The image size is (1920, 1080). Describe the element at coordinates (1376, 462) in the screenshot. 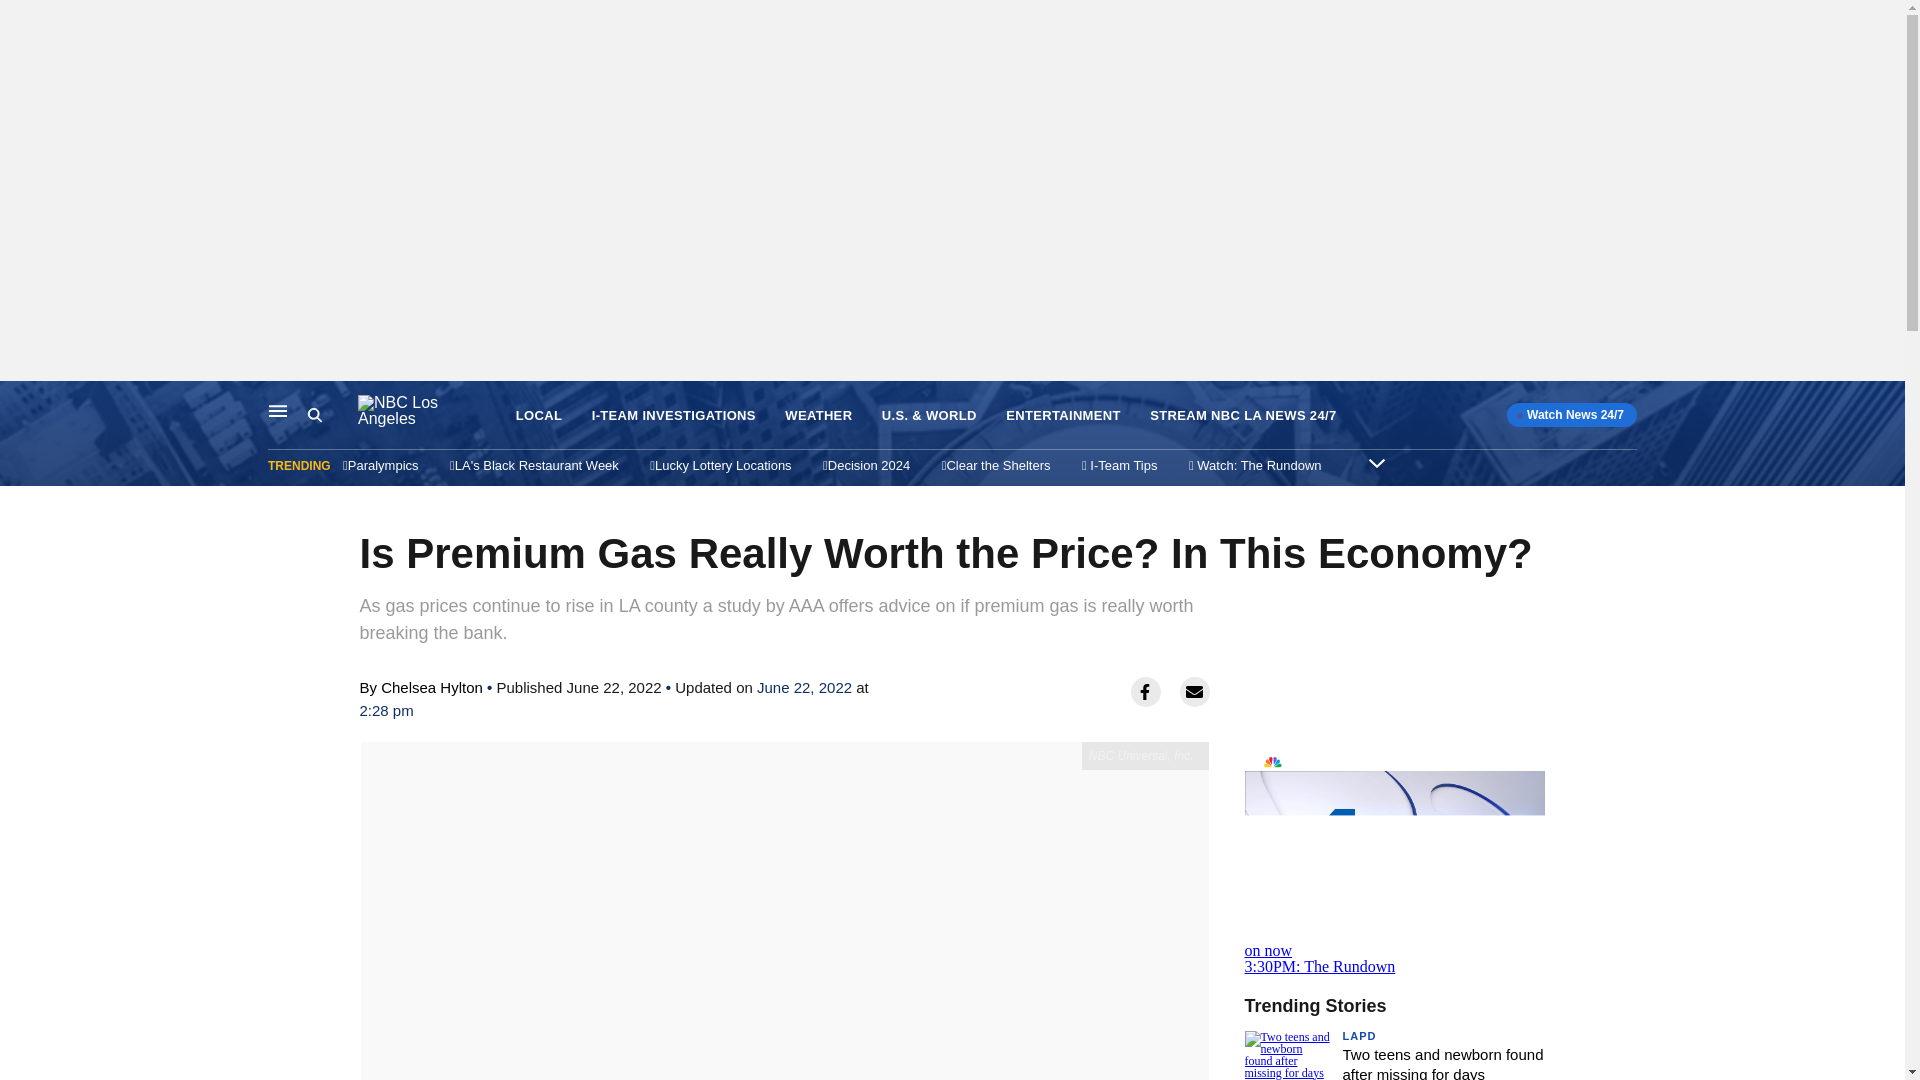

I see `Expand` at that location.